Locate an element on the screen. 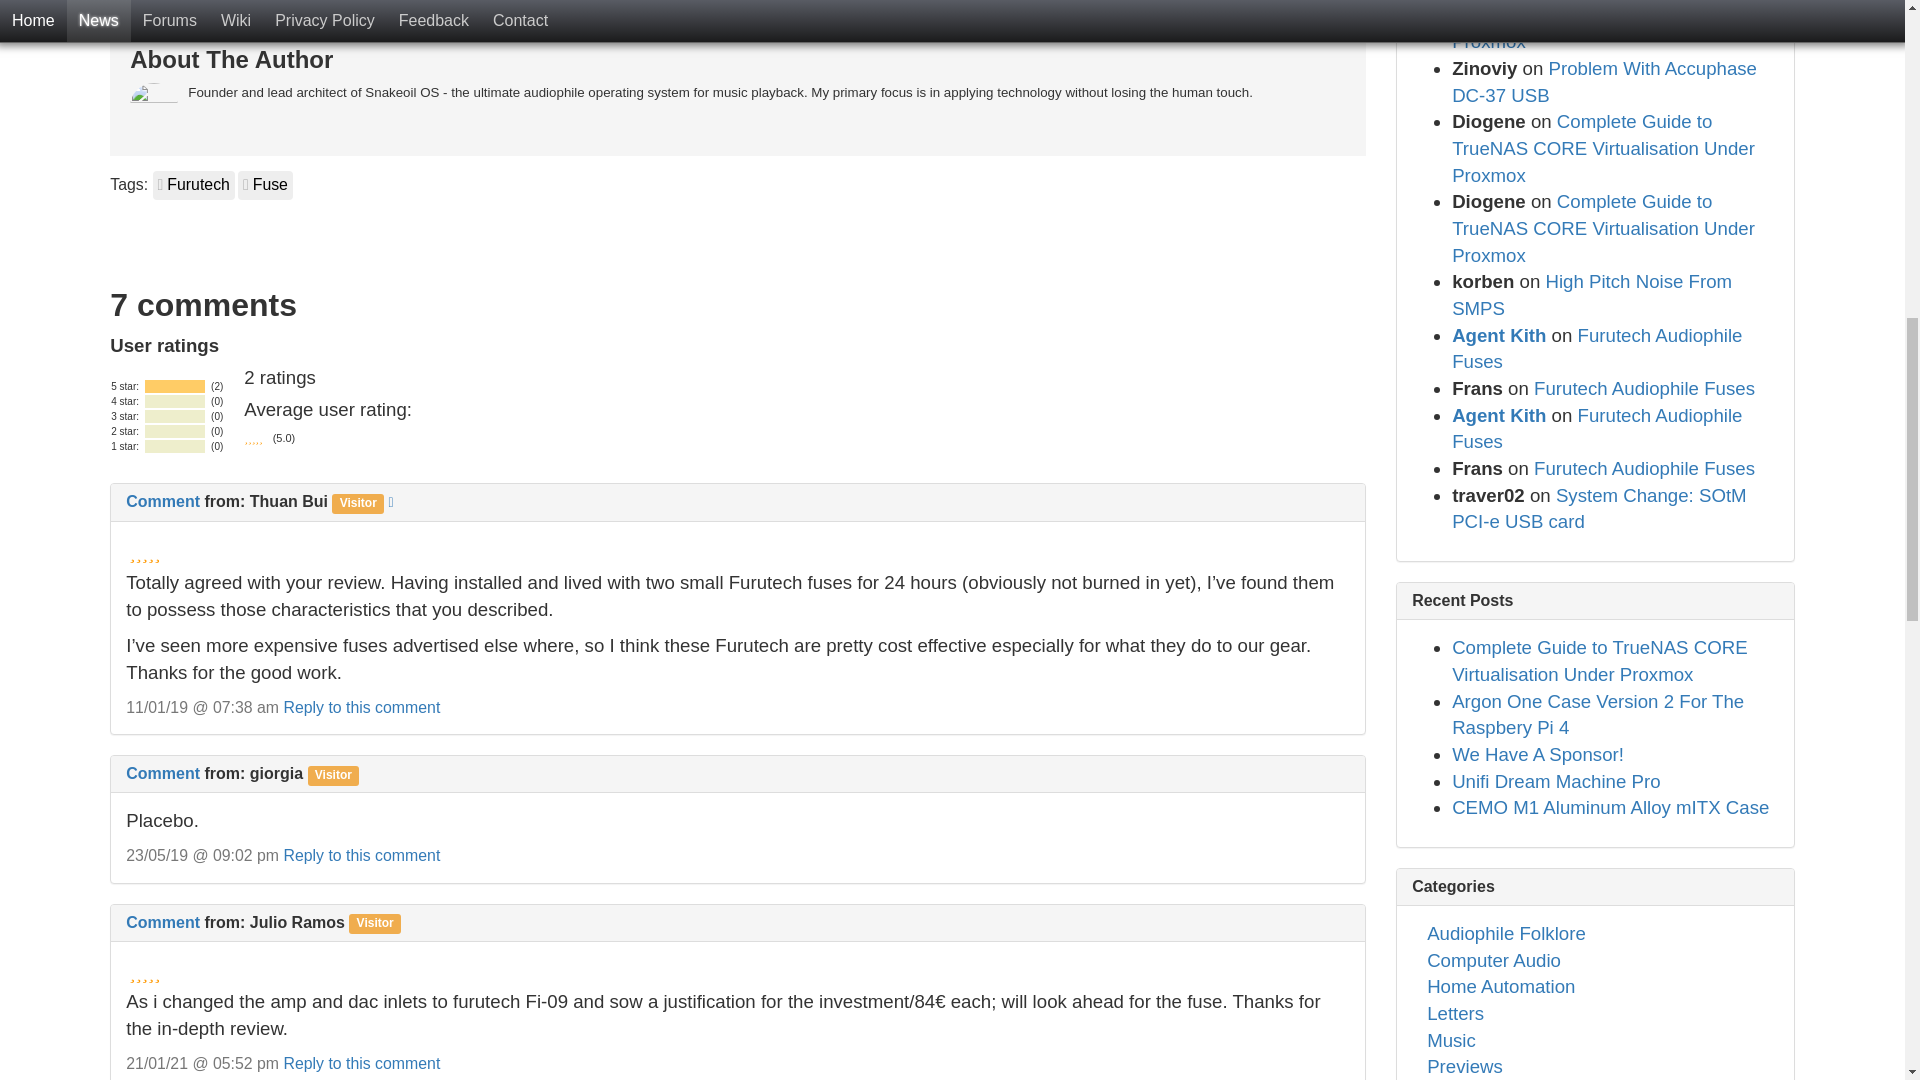  Send email to comment author is located at coordinates (390, 502).